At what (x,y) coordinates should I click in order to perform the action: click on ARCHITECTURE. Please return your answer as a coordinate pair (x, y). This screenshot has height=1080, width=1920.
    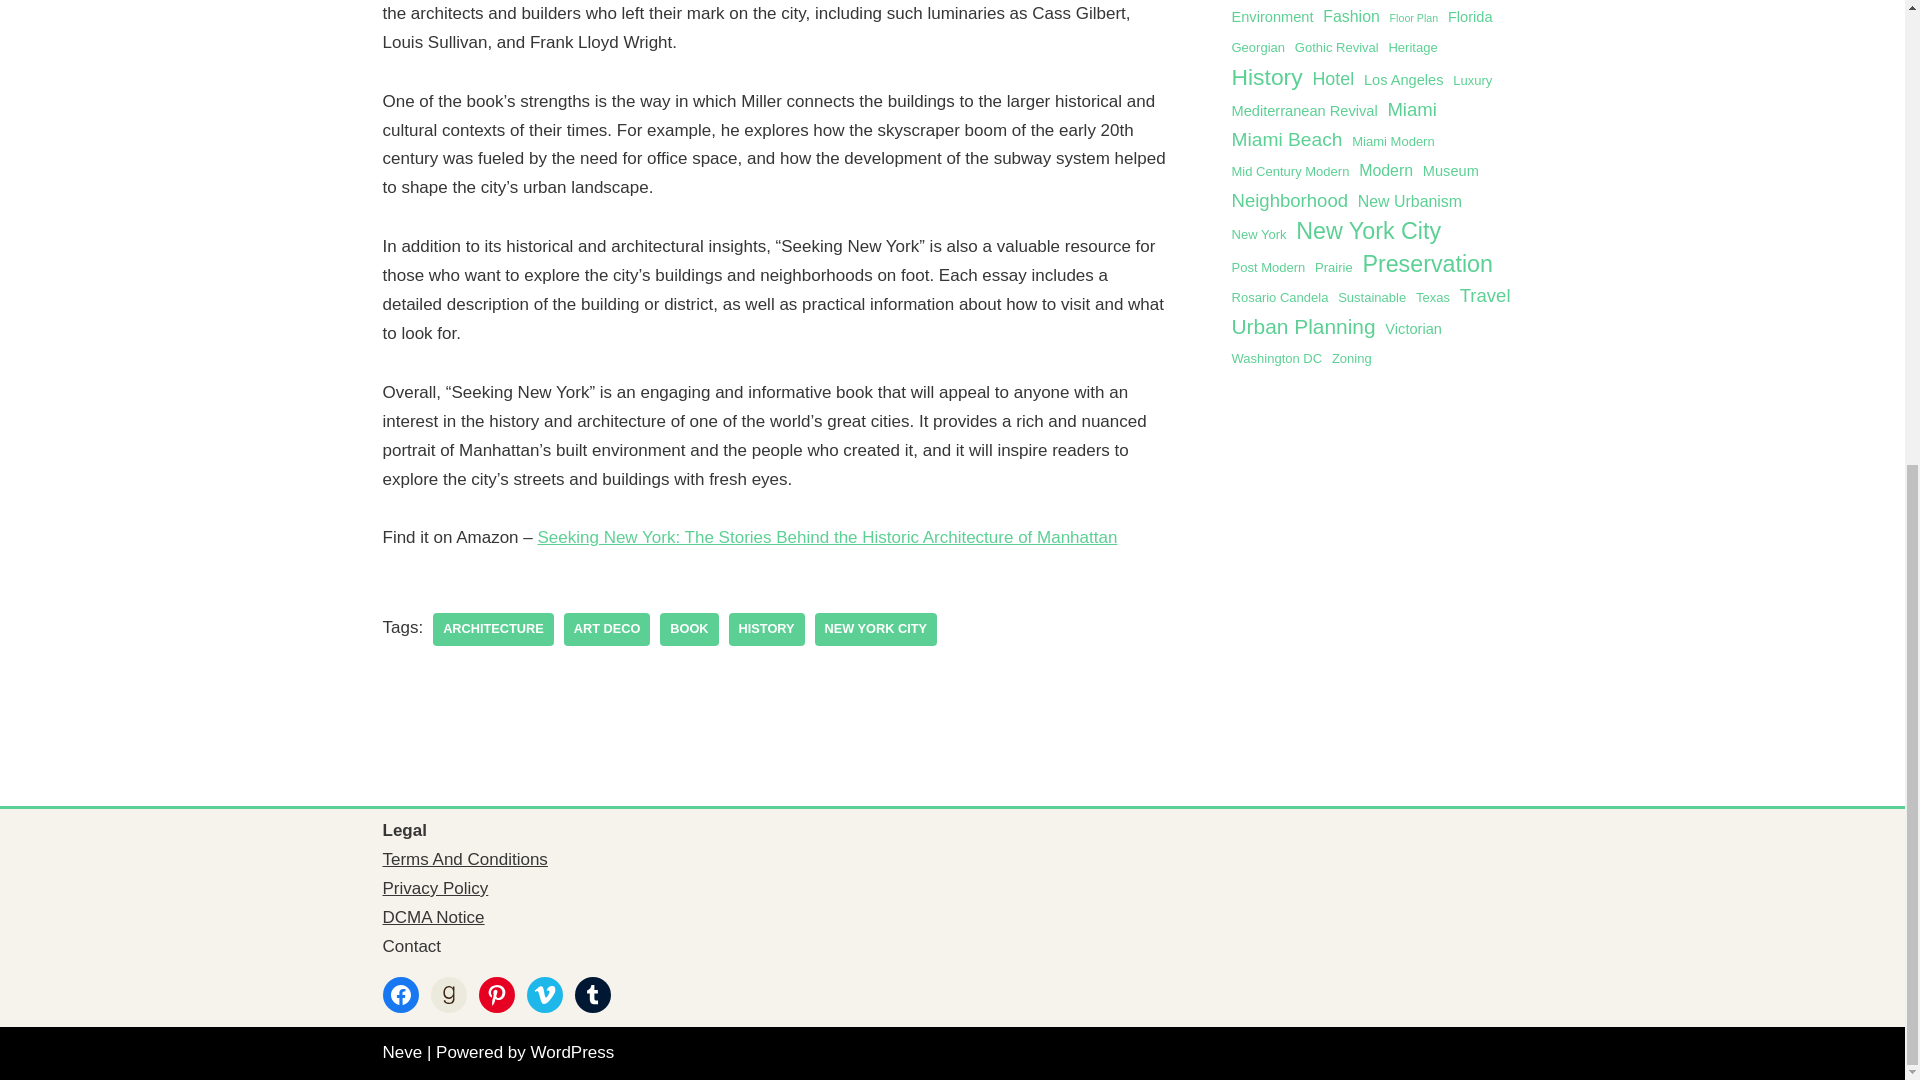
    Looking at the image, I should click on (494, 629).